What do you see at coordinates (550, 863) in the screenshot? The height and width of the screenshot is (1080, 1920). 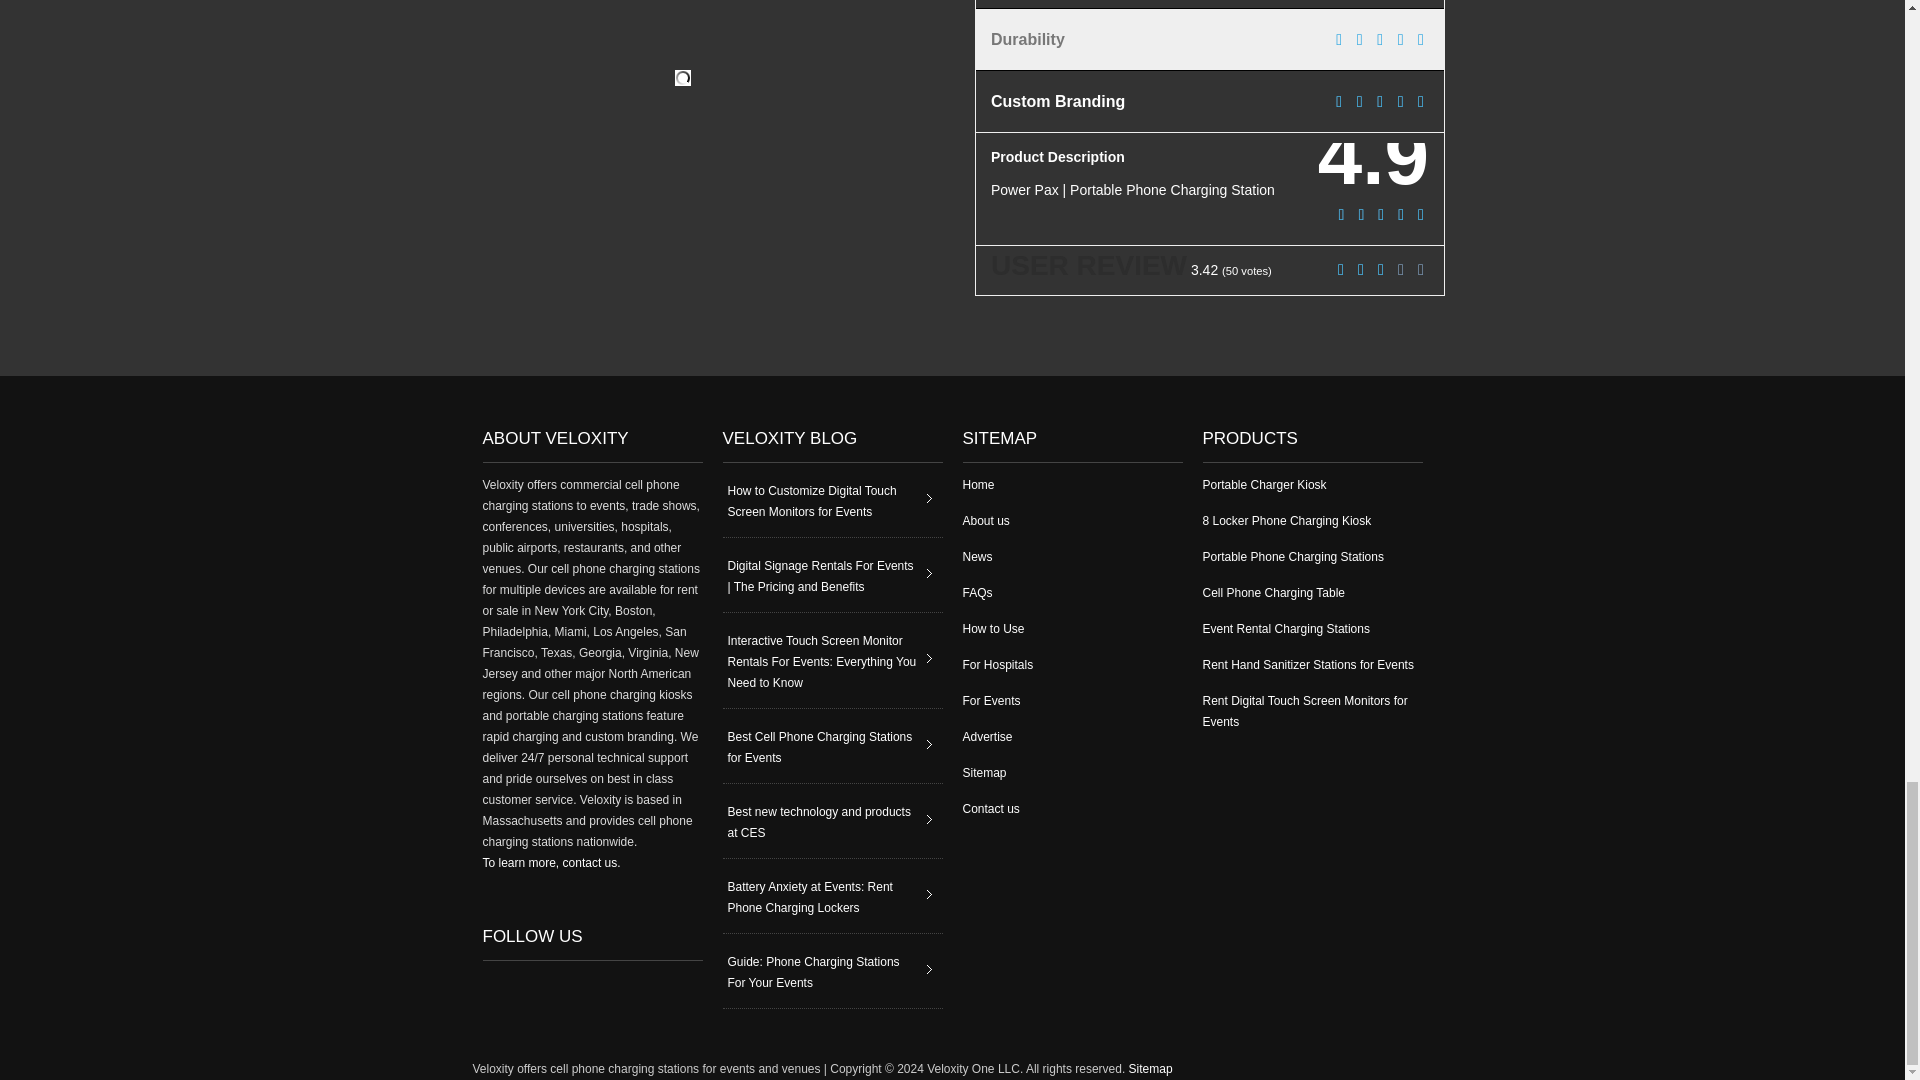 I see `To learn more, contact us.` at bounding box center [550, 863].